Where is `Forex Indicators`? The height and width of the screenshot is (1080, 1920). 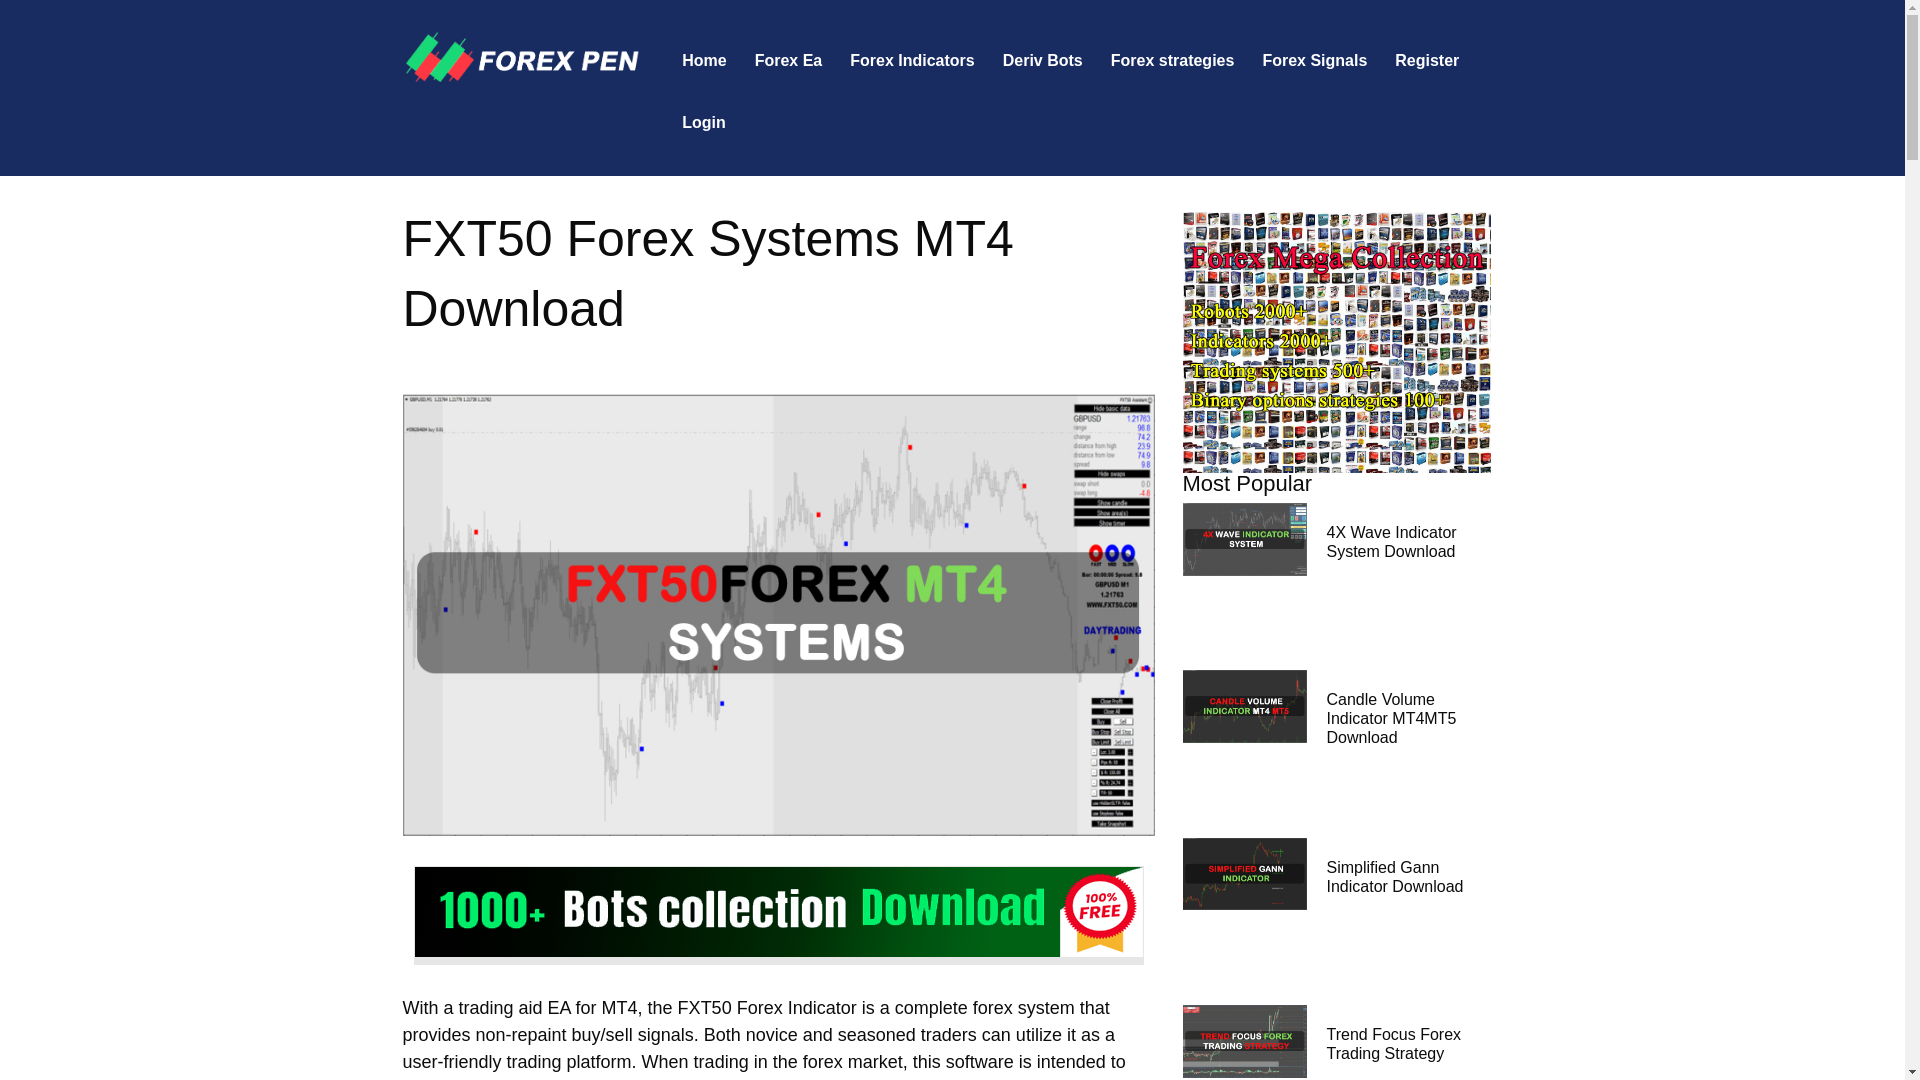
Forex Indicators is located at coordinates (912, 60).